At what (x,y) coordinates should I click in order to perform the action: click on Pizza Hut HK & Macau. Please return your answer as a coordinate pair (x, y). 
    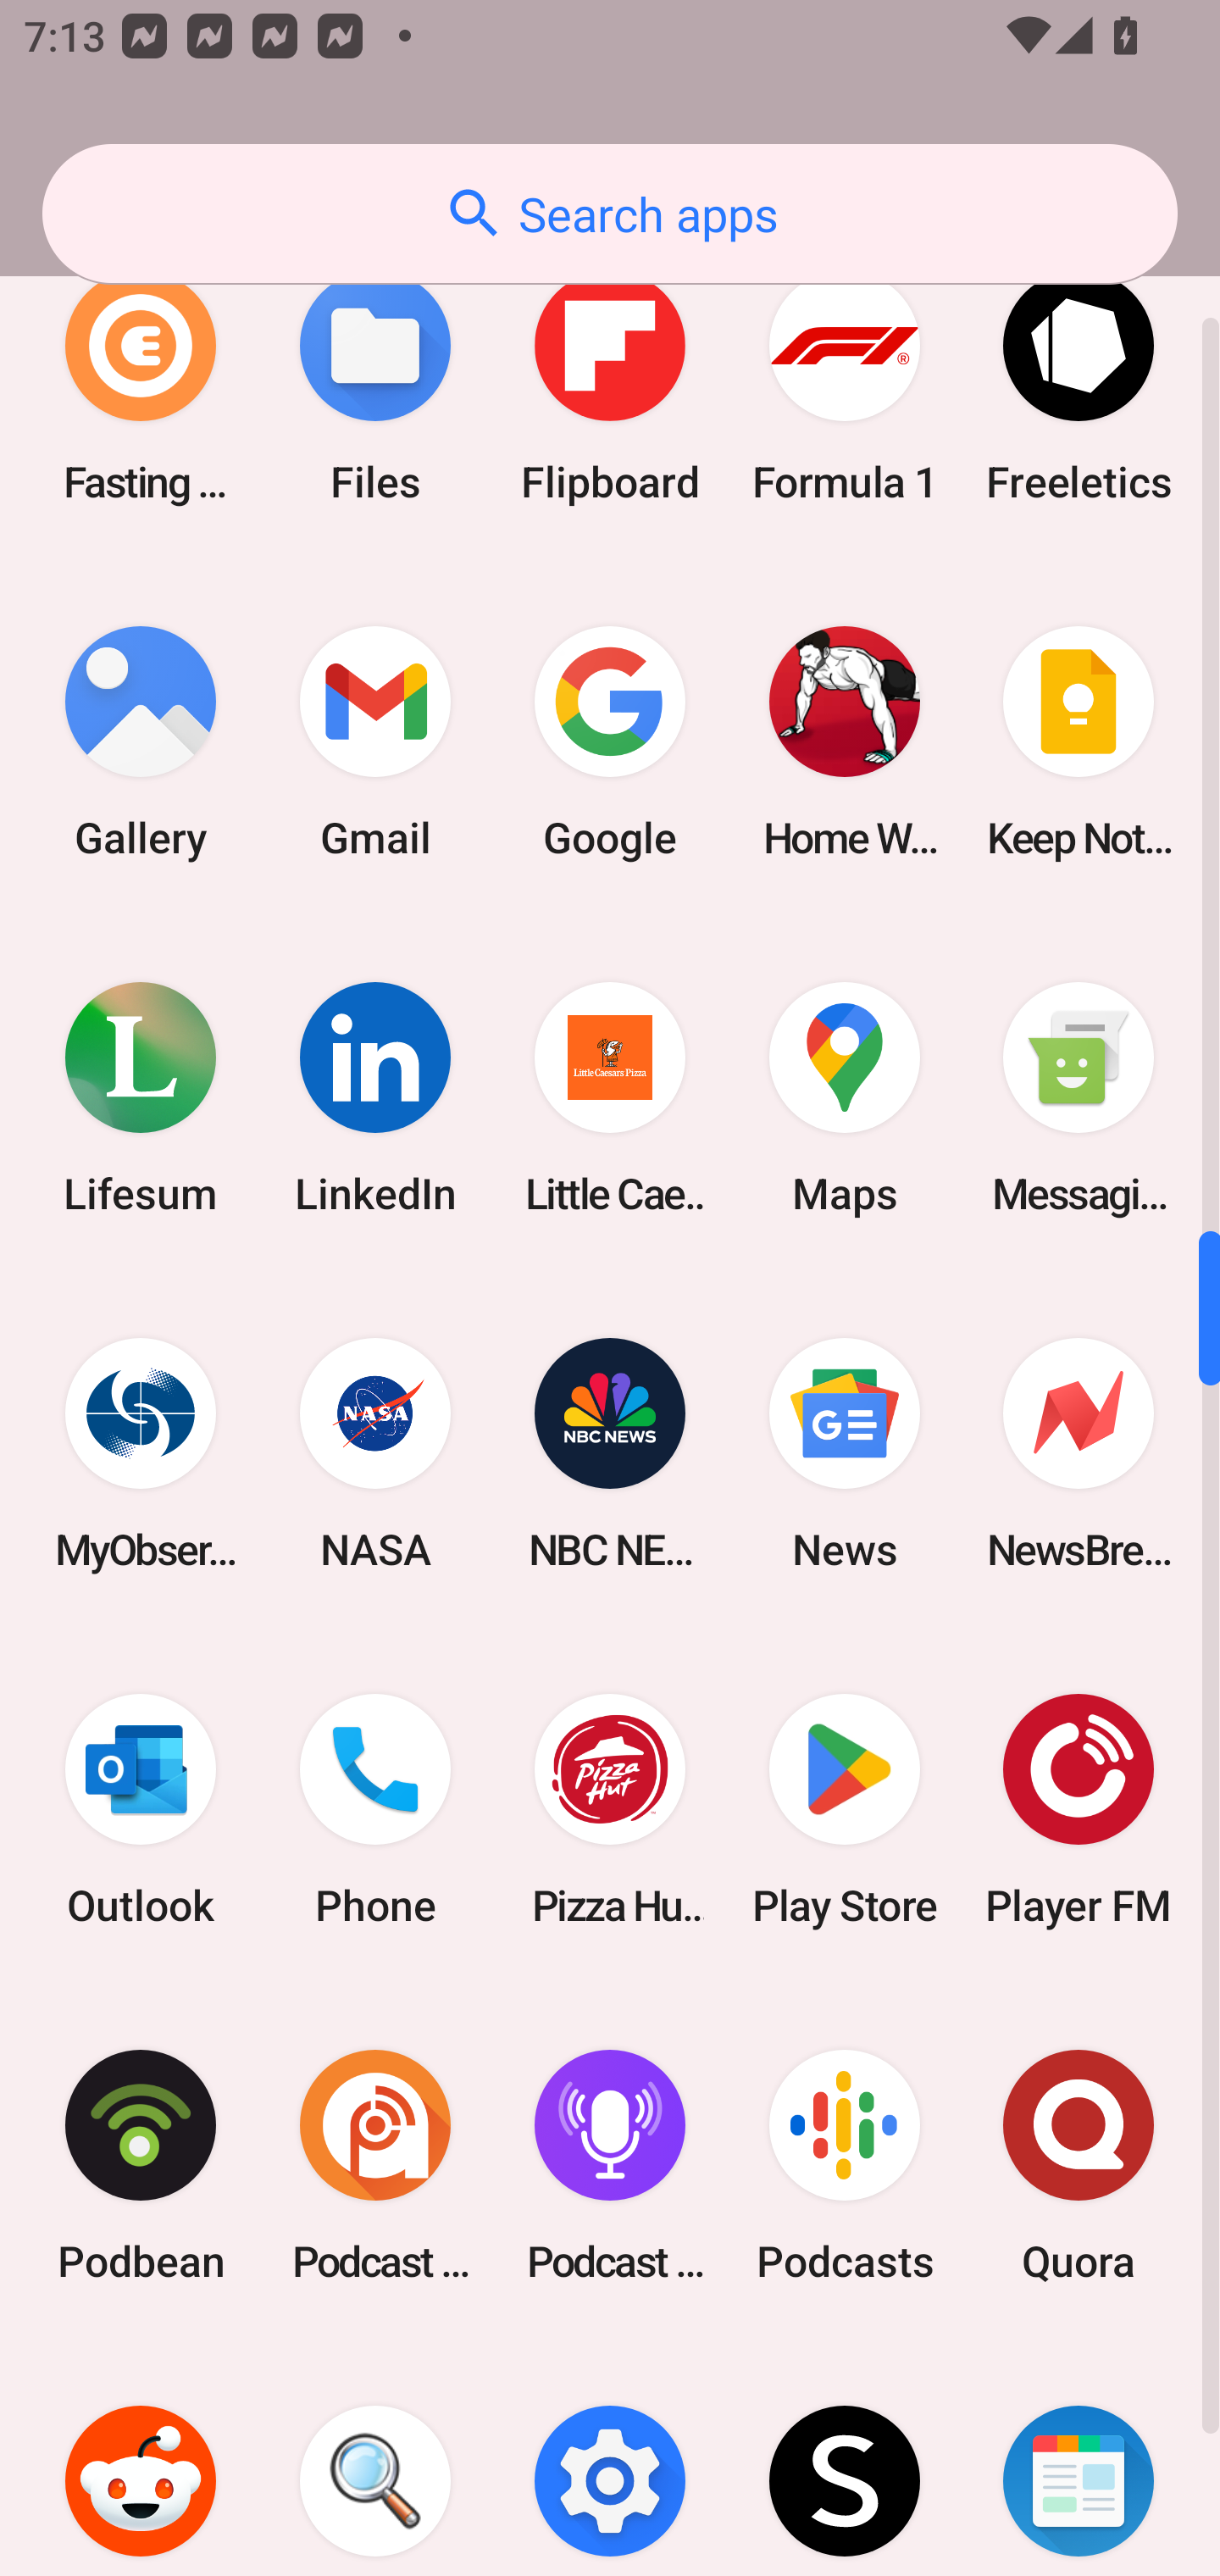
    Looking at the image, I should click on (610, 1810).